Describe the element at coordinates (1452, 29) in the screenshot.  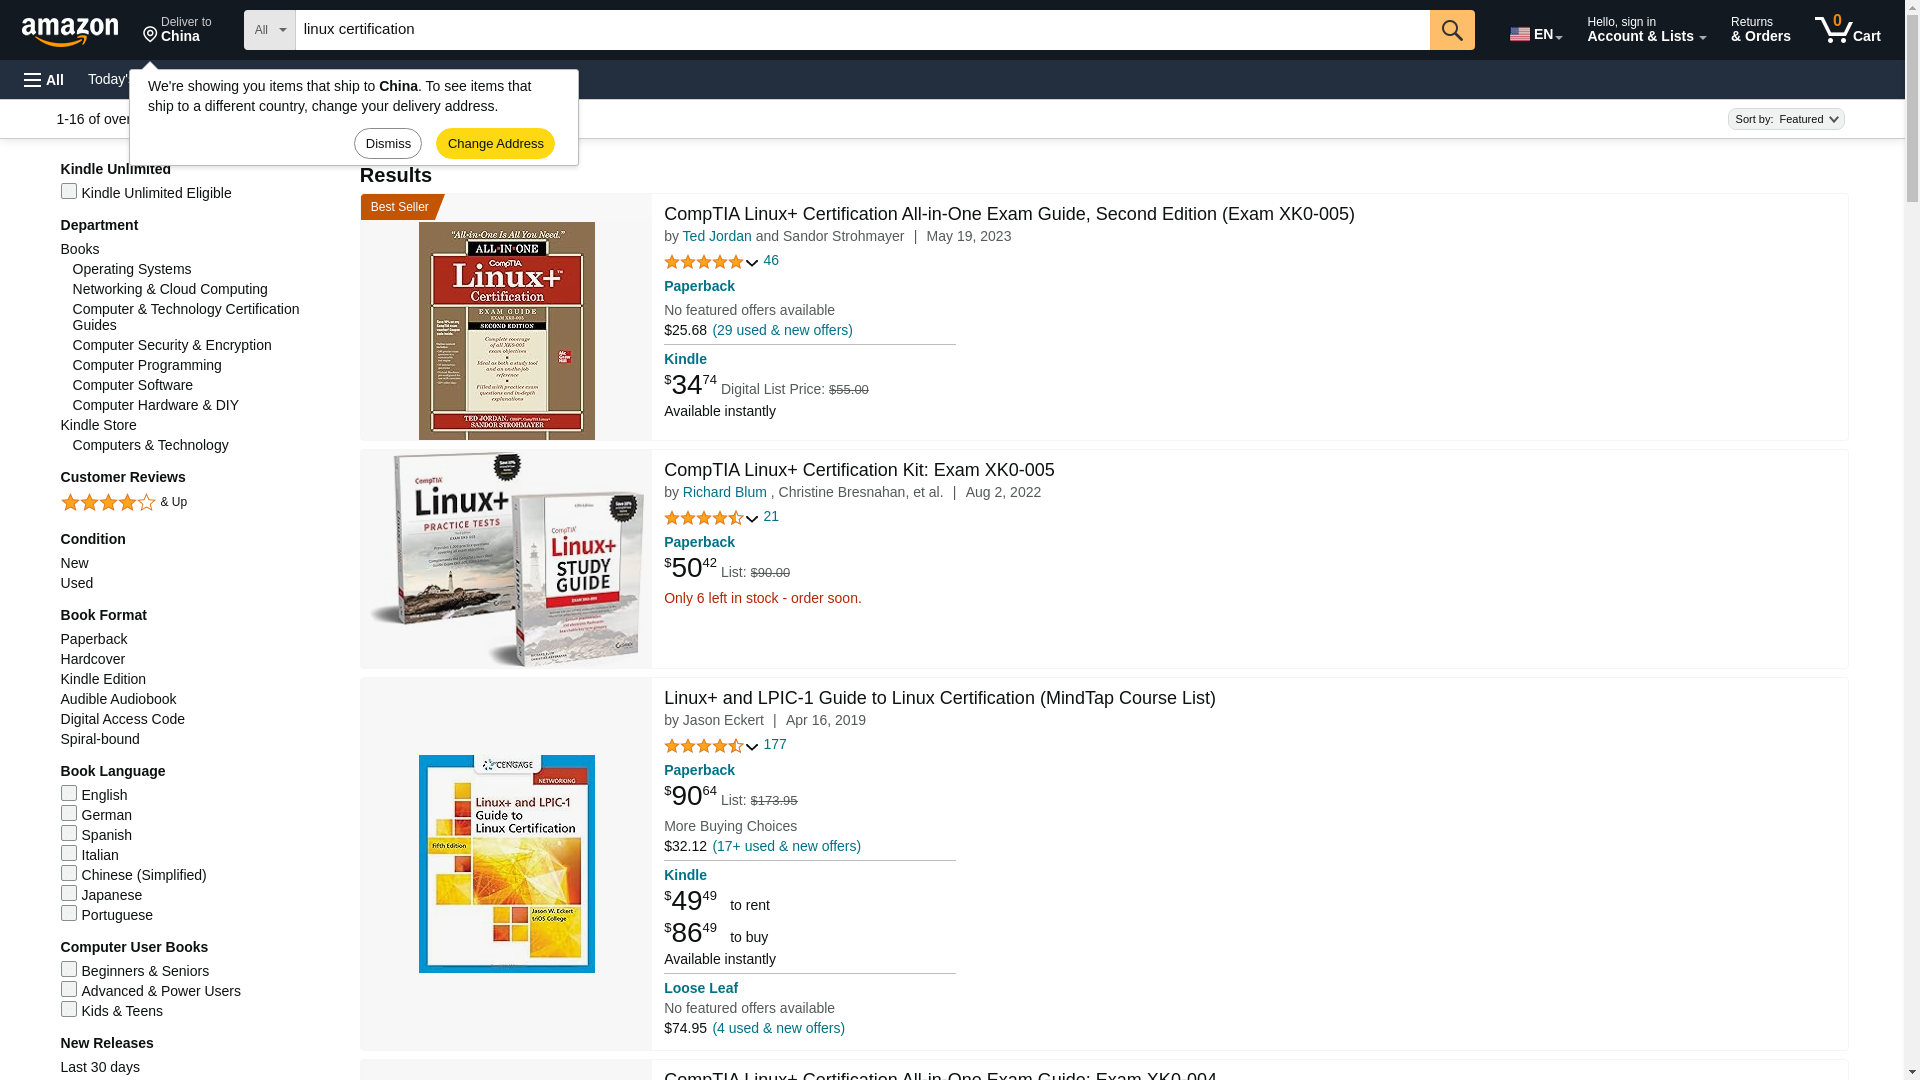
I see `Skip to main content` at that location.